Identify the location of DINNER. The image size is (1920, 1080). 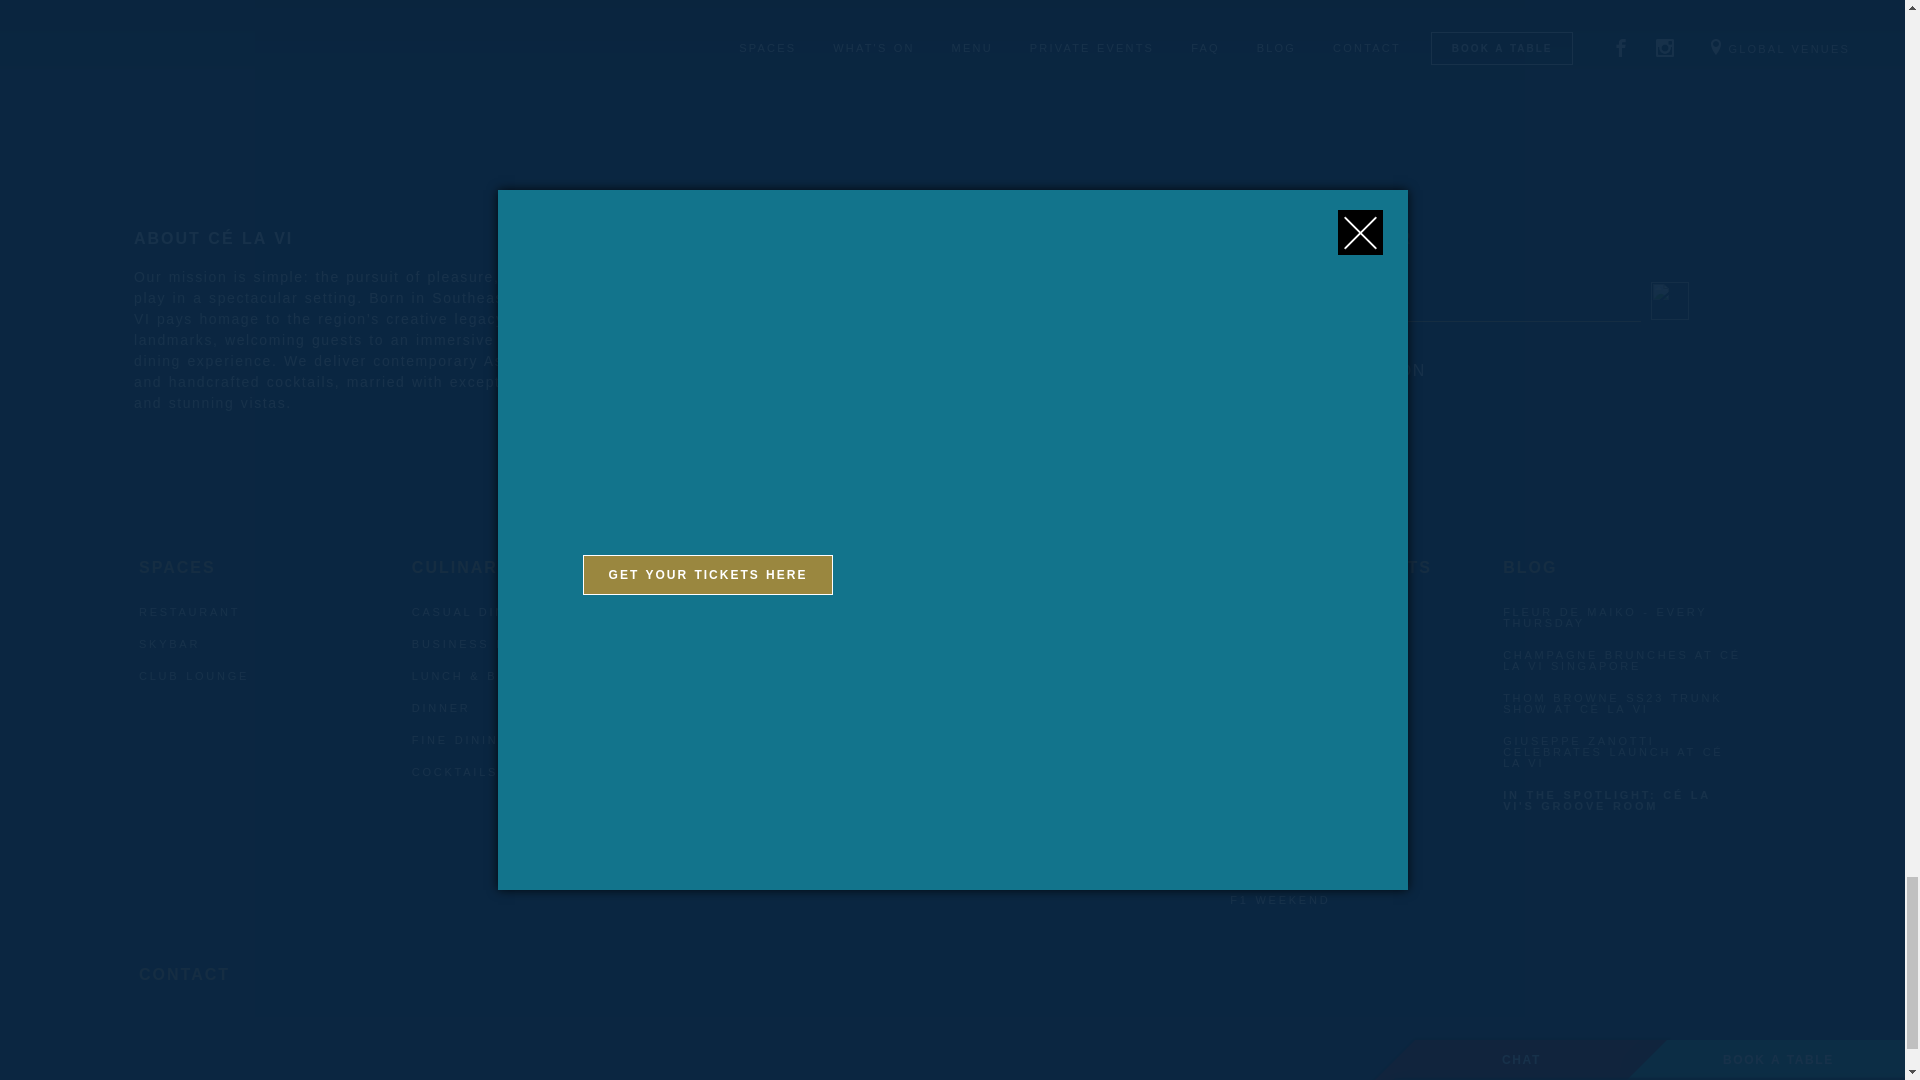
(441, 708).